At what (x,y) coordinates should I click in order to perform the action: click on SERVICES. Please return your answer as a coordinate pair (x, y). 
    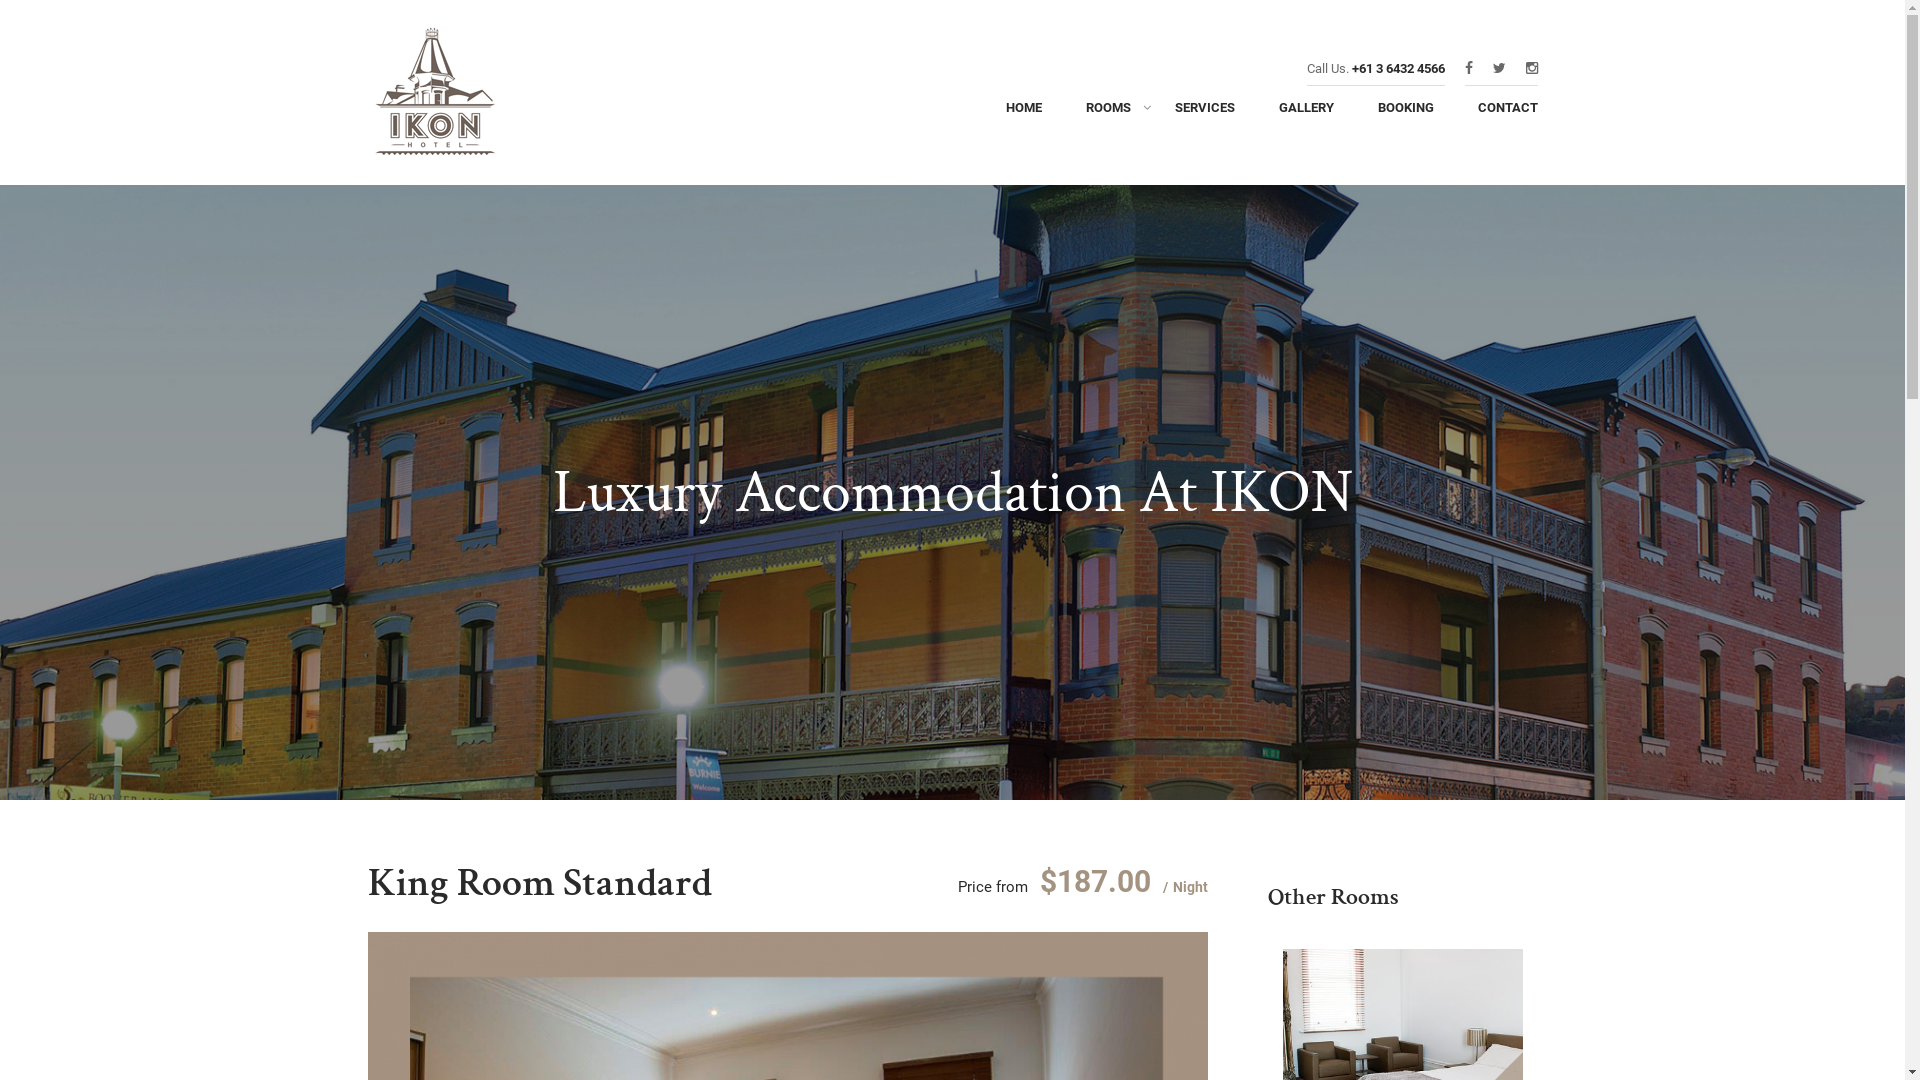
    Looking at the image, I should click on (1204, 113).